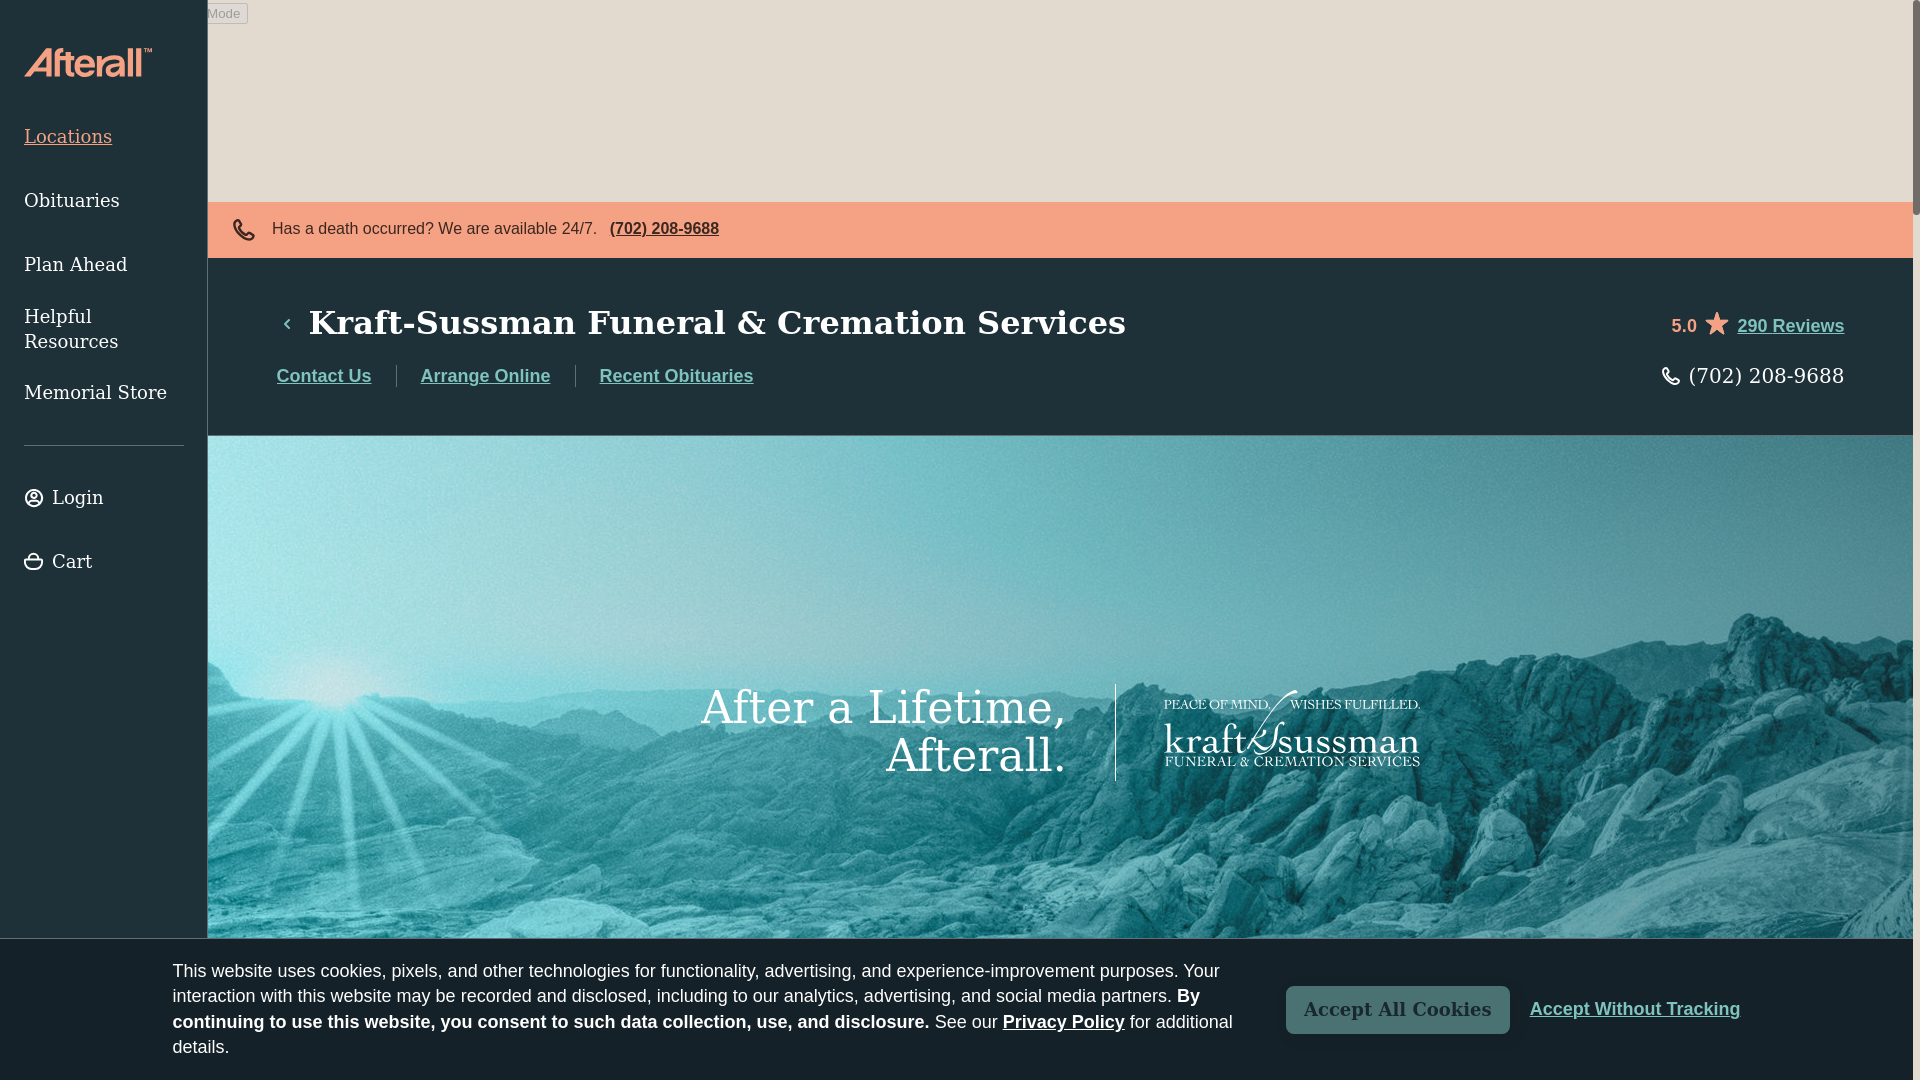 The width and height of the screenshot is (1920, 1080). I want to click on Memorial Store, so click(104, 392).